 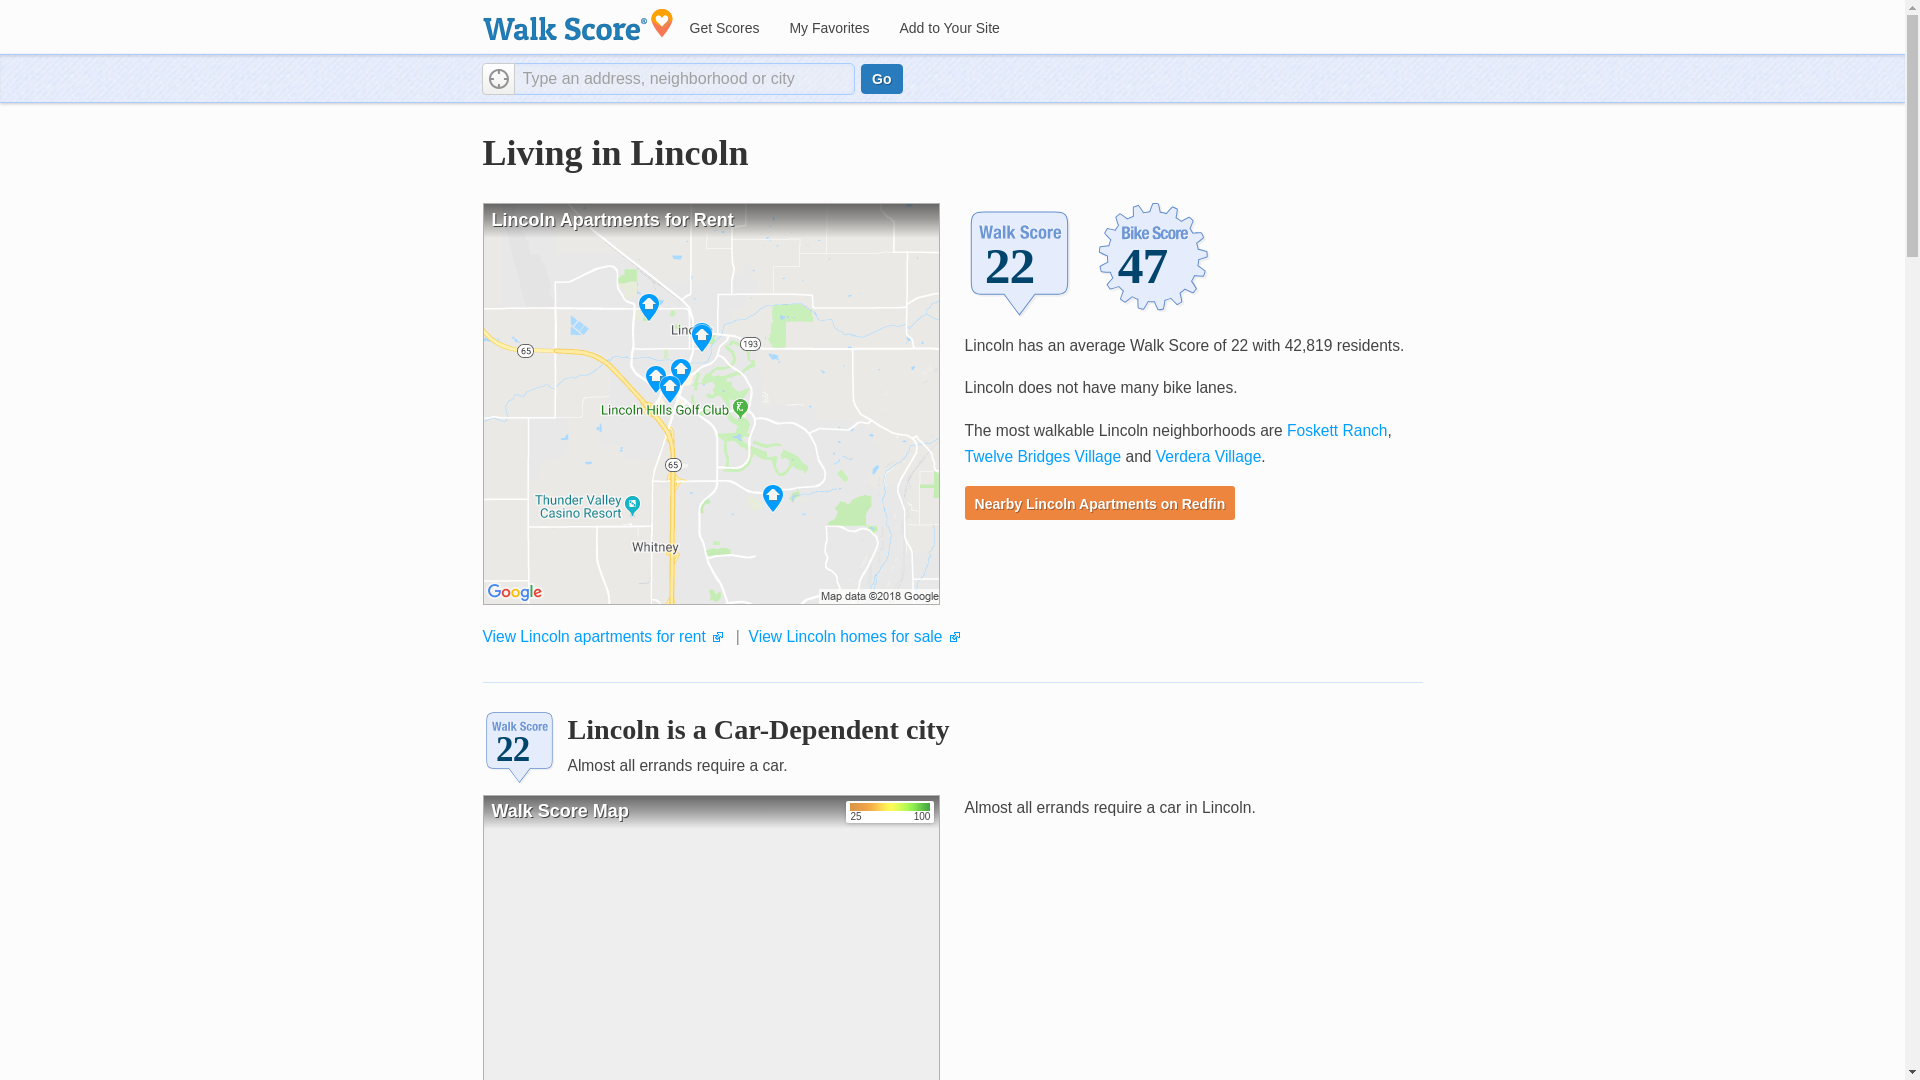 I want to click on Lincoln Apartments for Rent, so click(x=710, y=404).